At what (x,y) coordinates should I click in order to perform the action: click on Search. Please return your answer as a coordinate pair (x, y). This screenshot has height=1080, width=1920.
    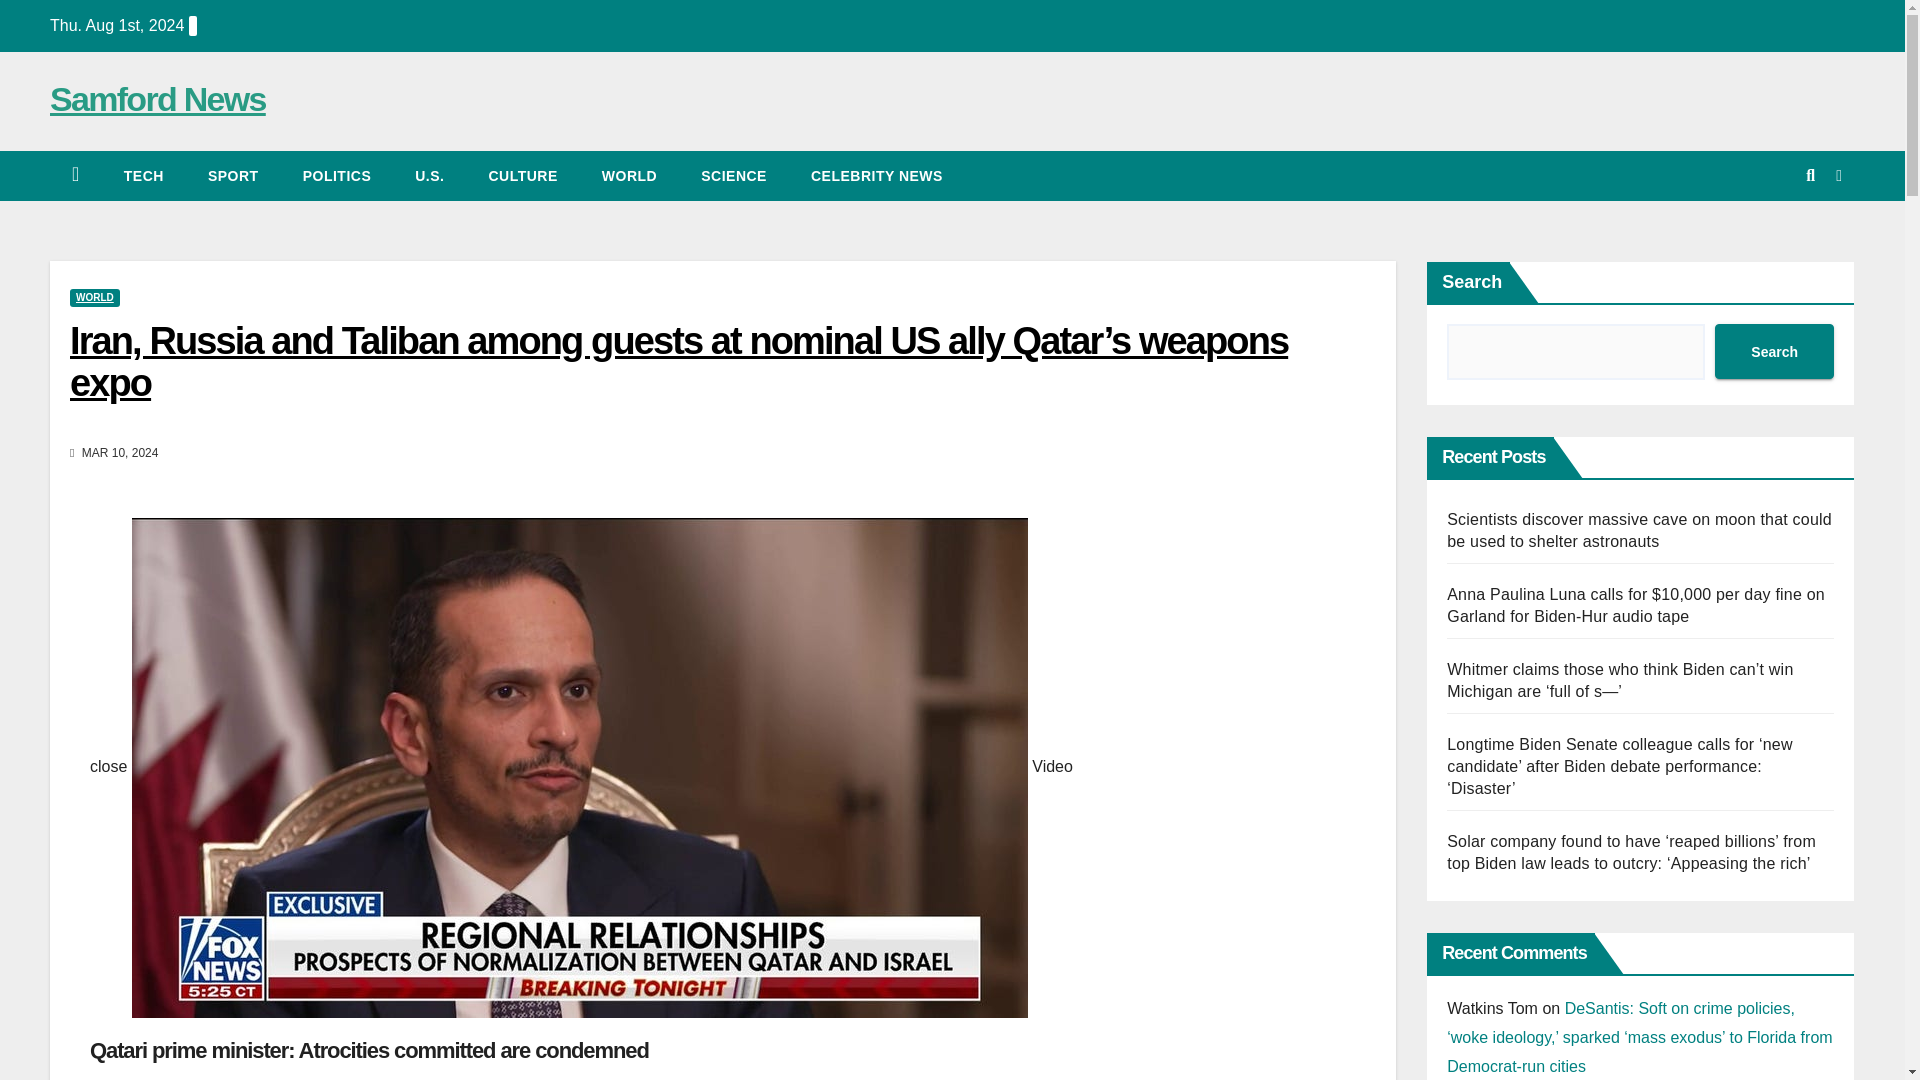
    Looking at the image, I should click on (1774, 352).